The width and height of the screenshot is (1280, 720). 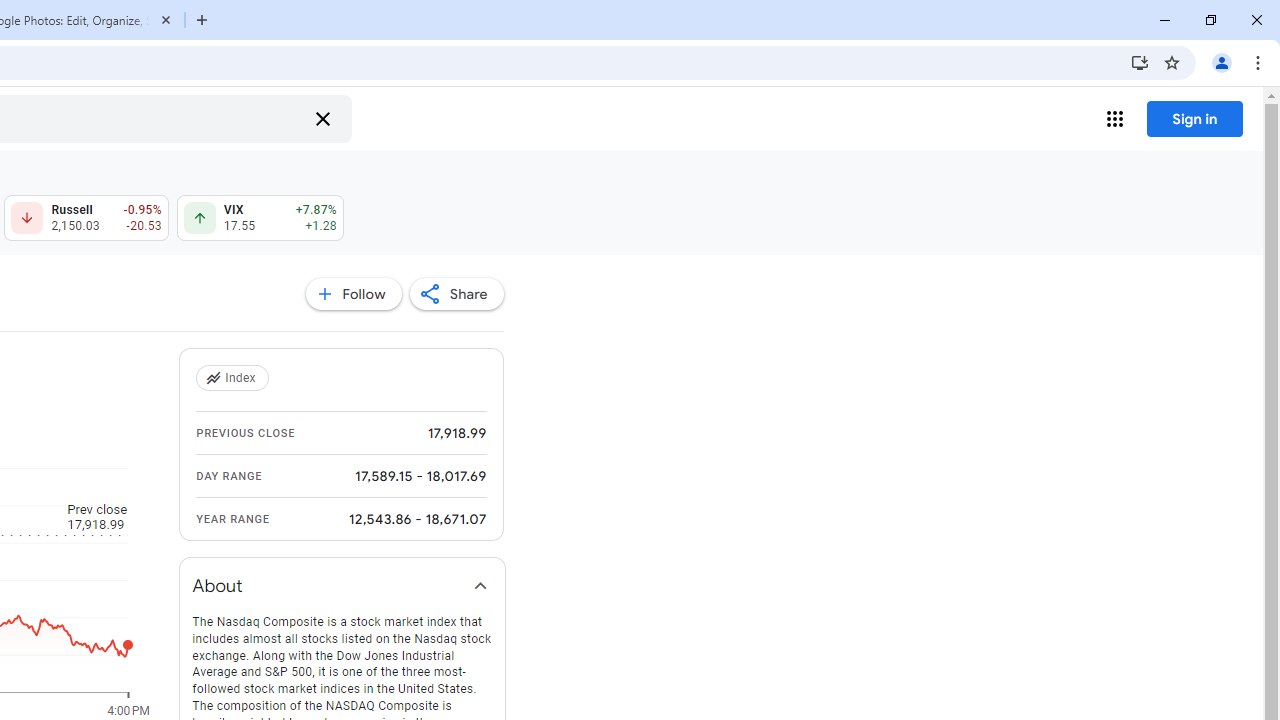 What do you see at coordinates (86, 218) in the screenshot?
I see `Russell 2,150.03 Down by 0.95% -20.53` at bounding box center [86, 218].